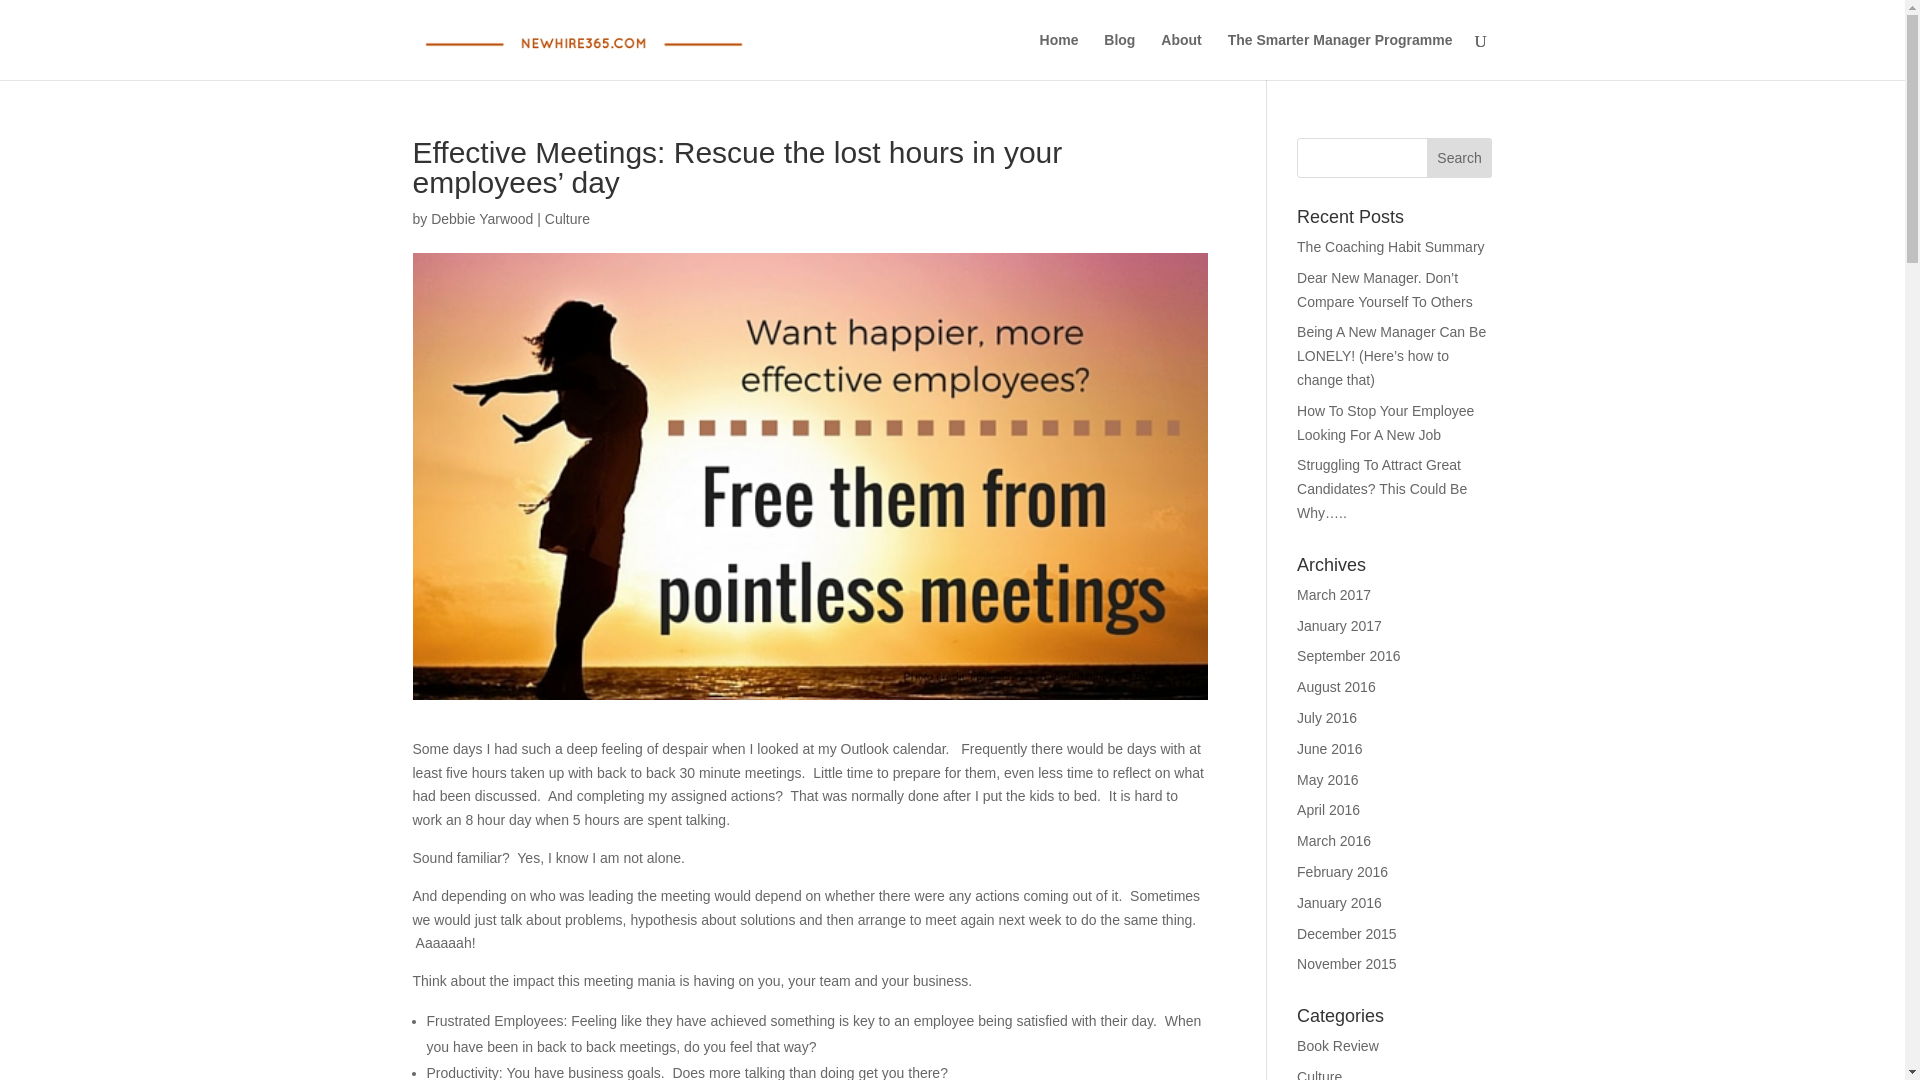 This screenshot has height=1080, width=1920. Describe the element at coordinates (1340, 56) in the screenshot. I see `The Smarter Manager Programme` at that location.